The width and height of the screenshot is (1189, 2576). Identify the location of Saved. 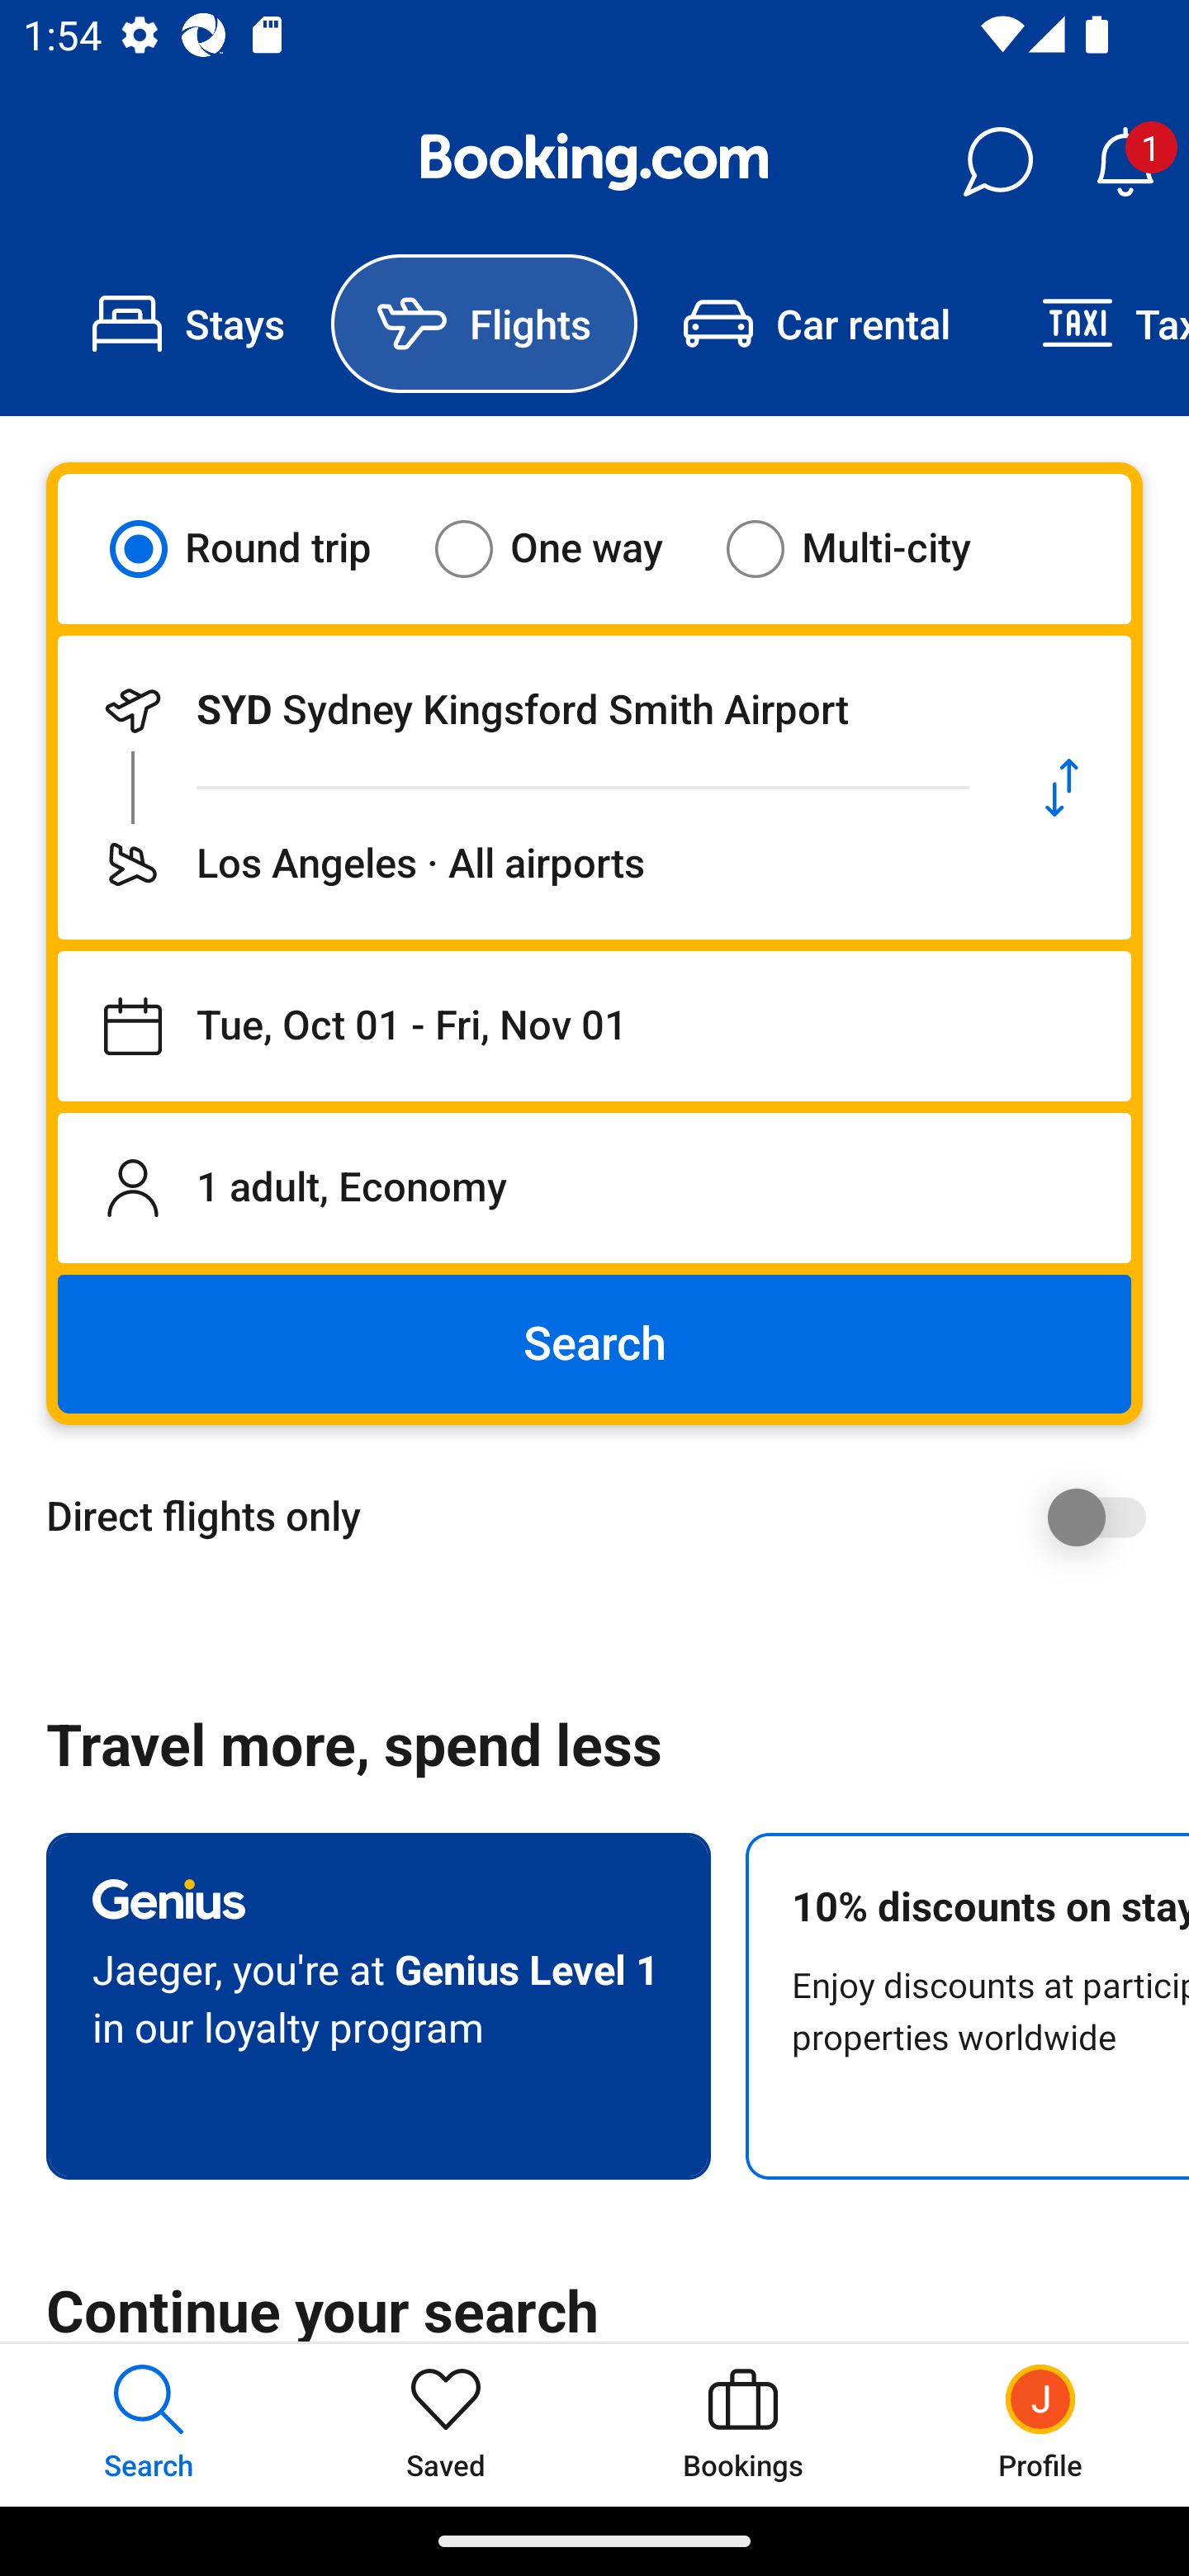
(446, 2424).